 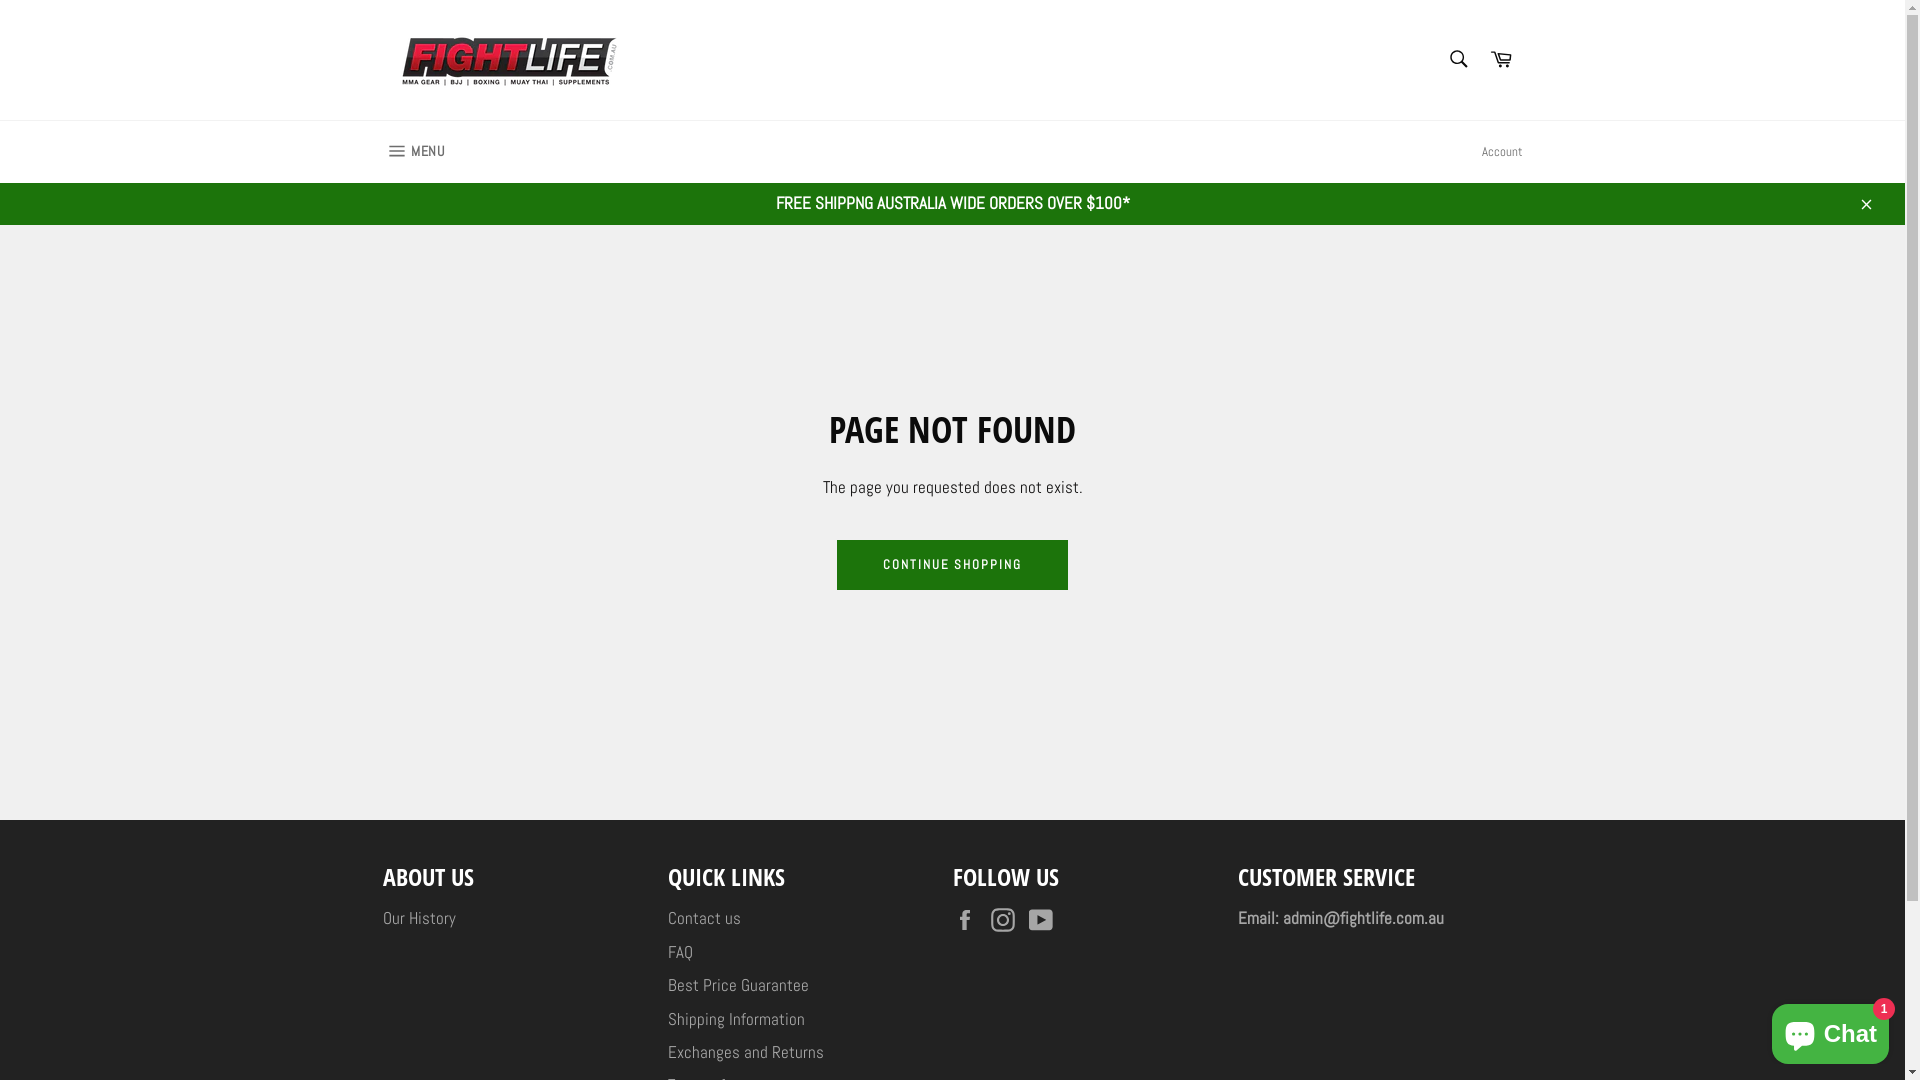 I want to click on Best Price Guarantee, so click(x=738, y=985).